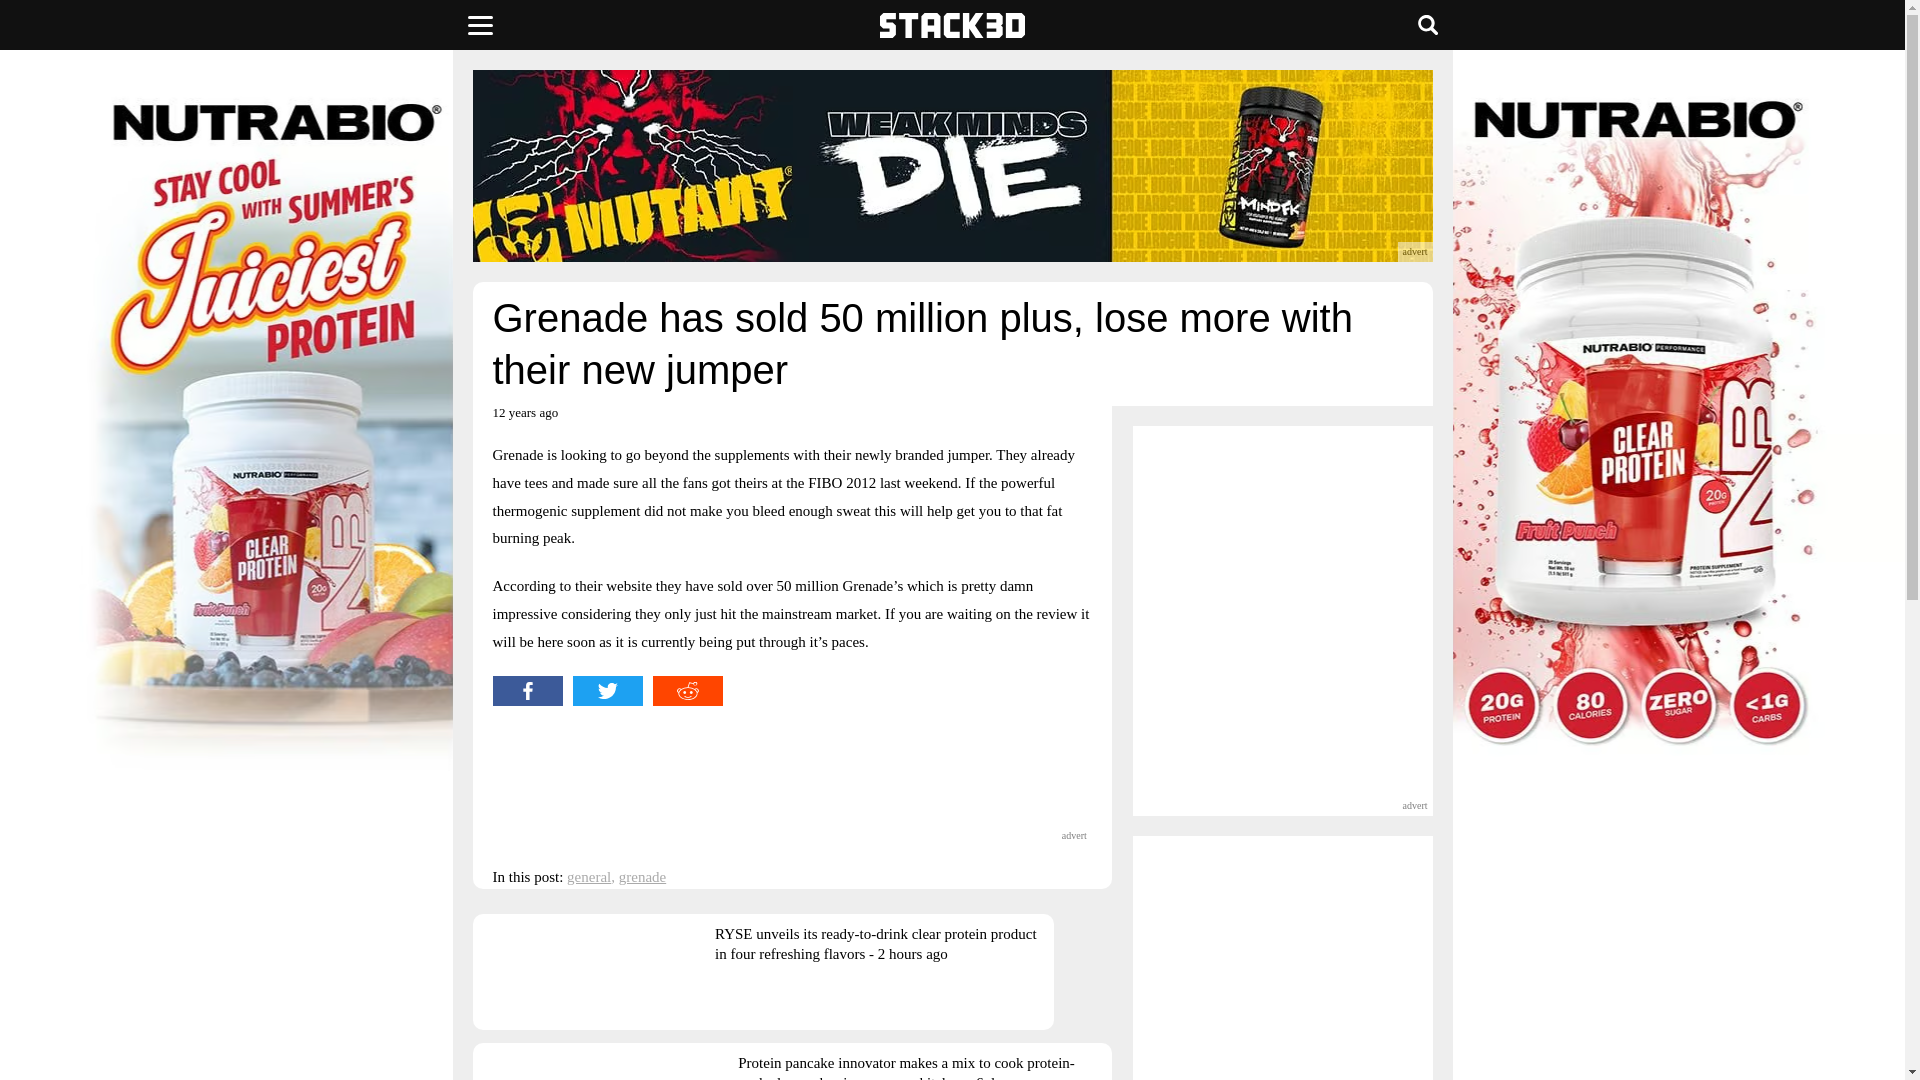  I want to click on April 27th 2012, so click(524, 420).